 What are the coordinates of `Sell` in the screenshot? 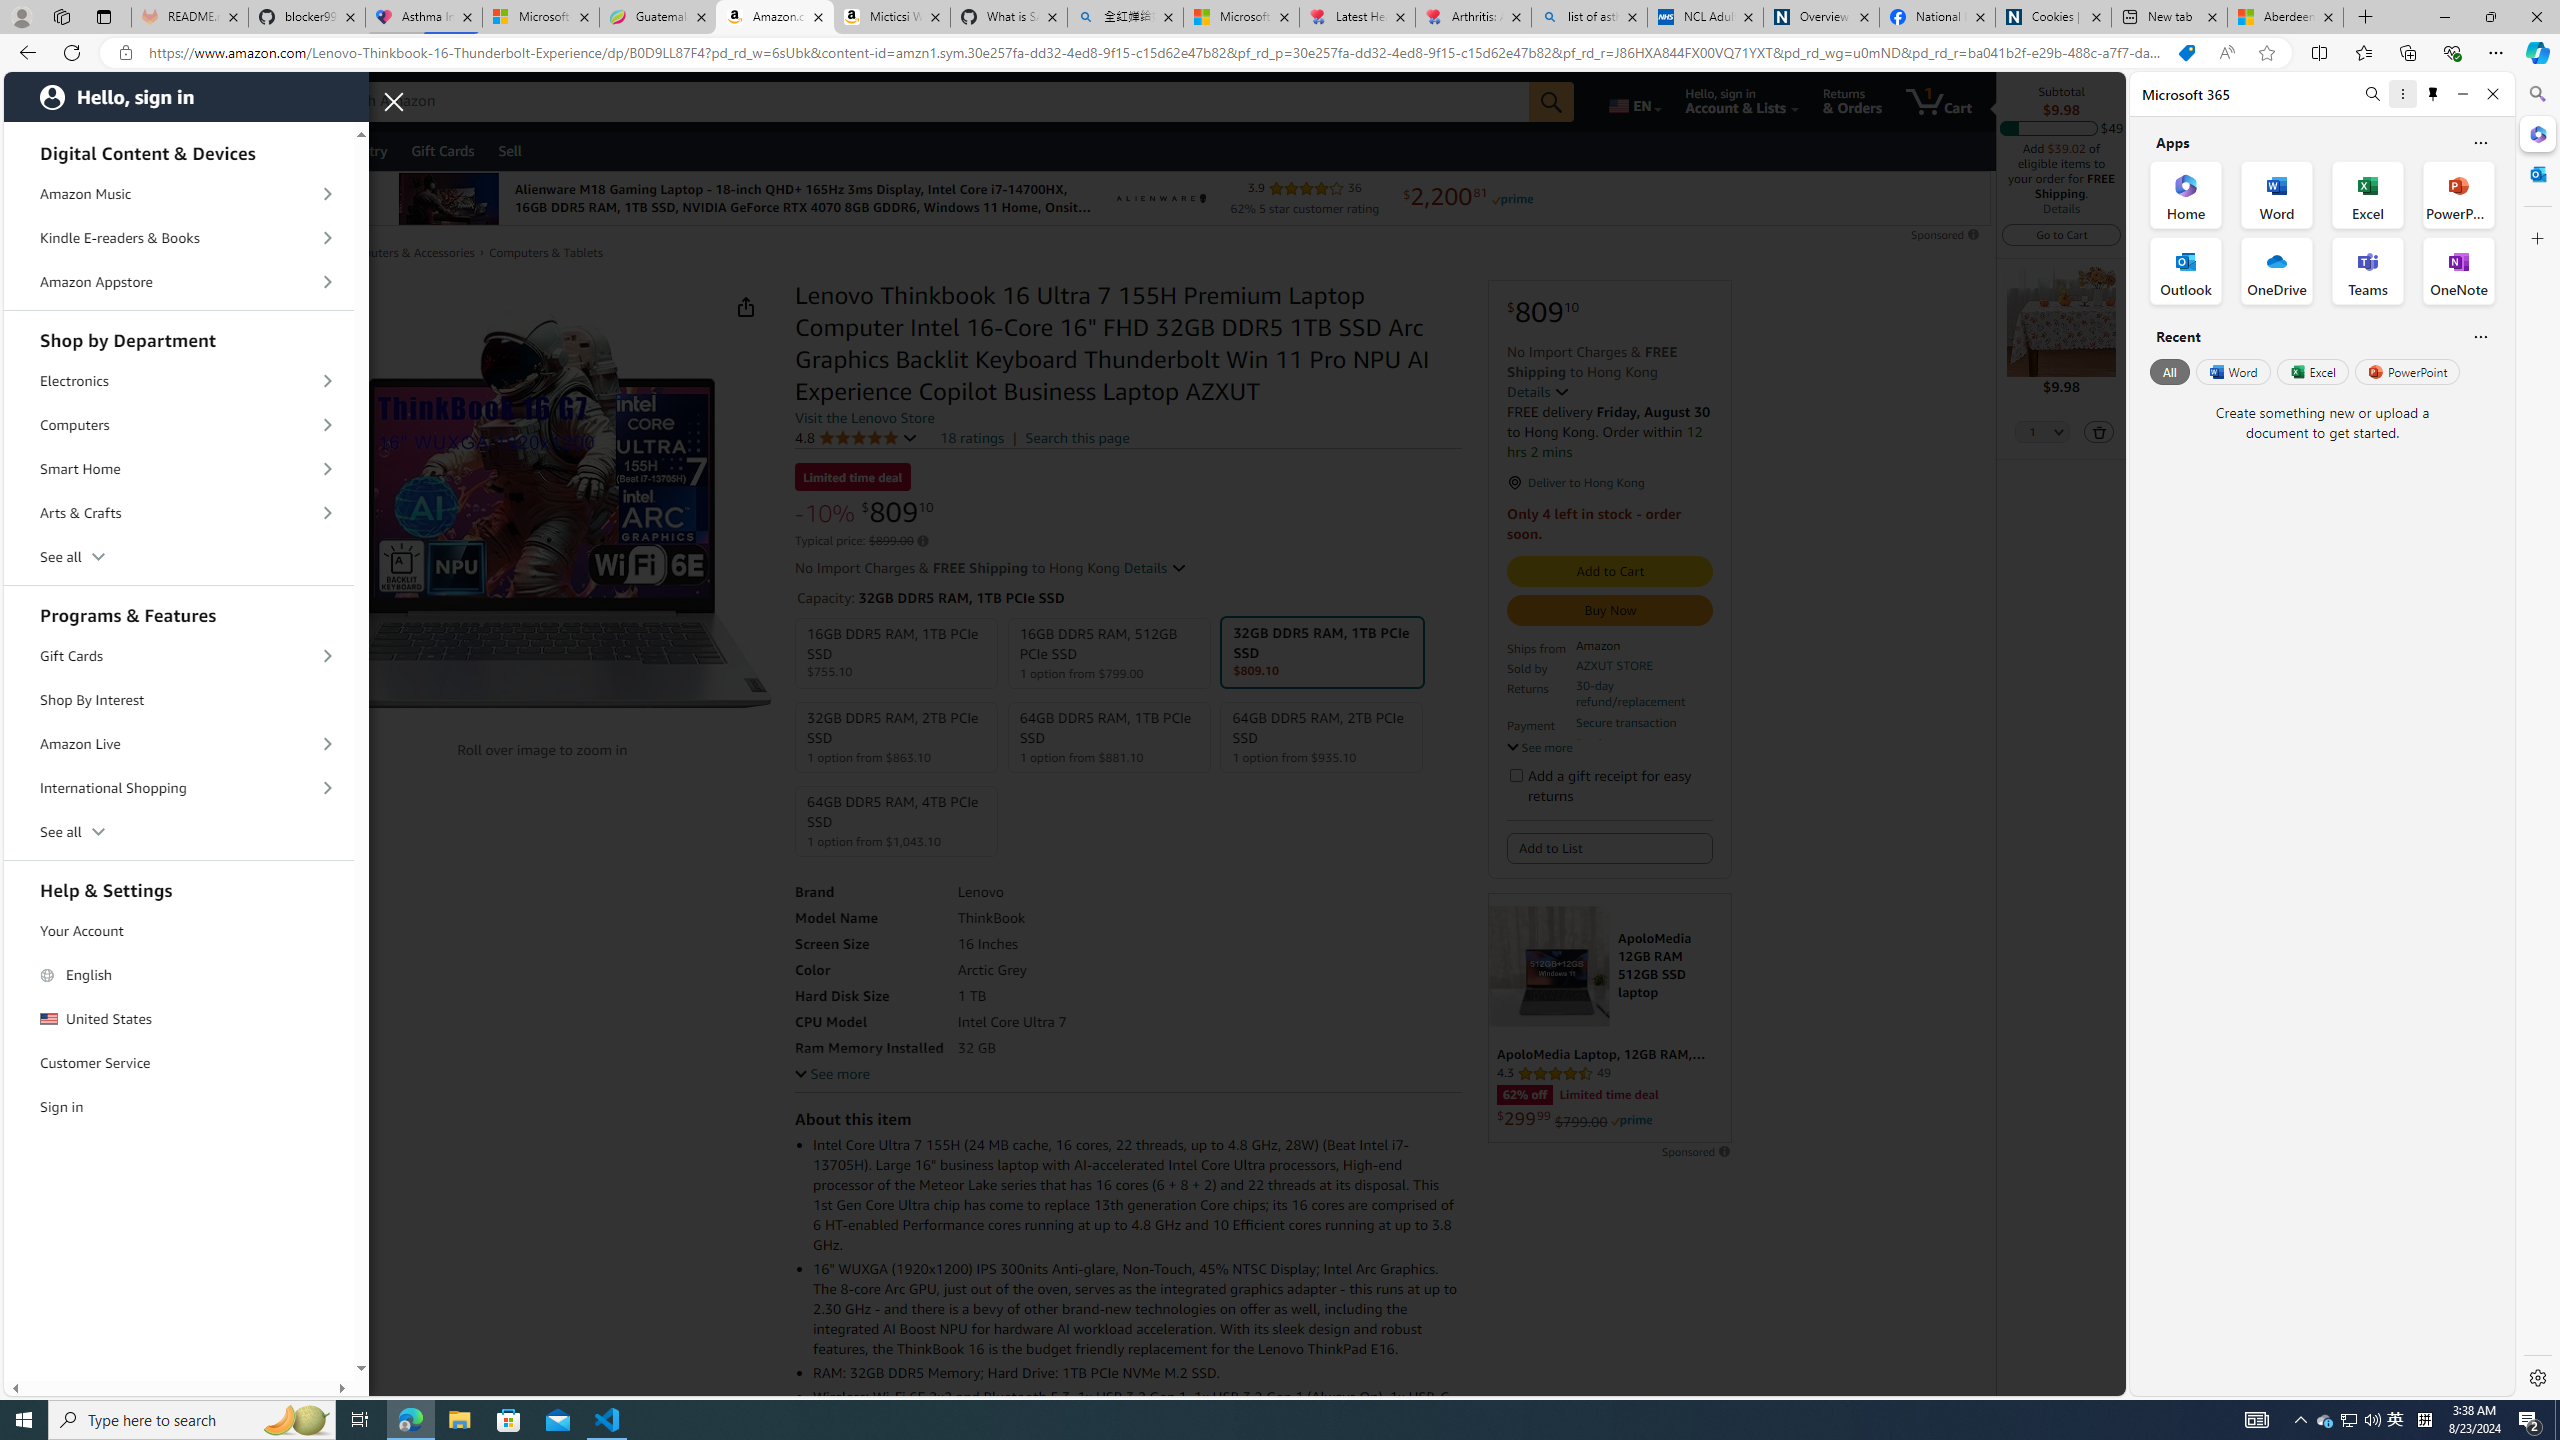 It's located at (510, 150).